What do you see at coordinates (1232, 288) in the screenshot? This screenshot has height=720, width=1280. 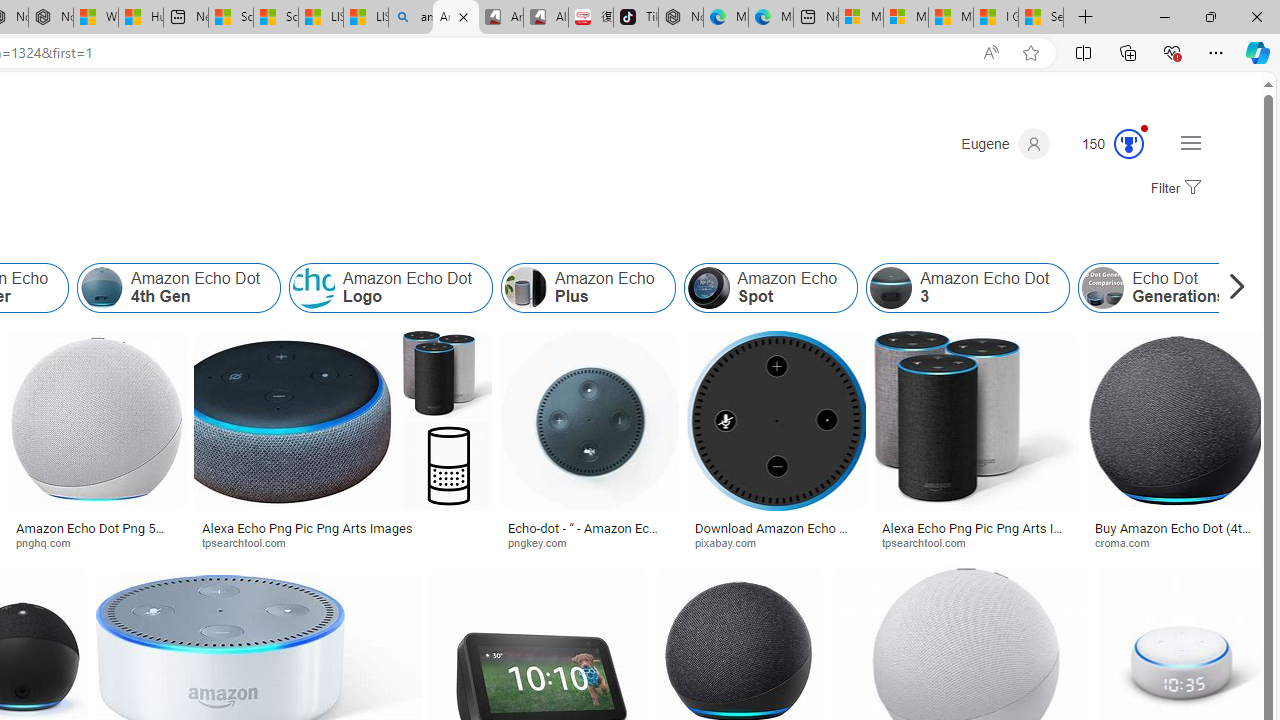 I see `Scroll right` at bounding box center [1232, 288].